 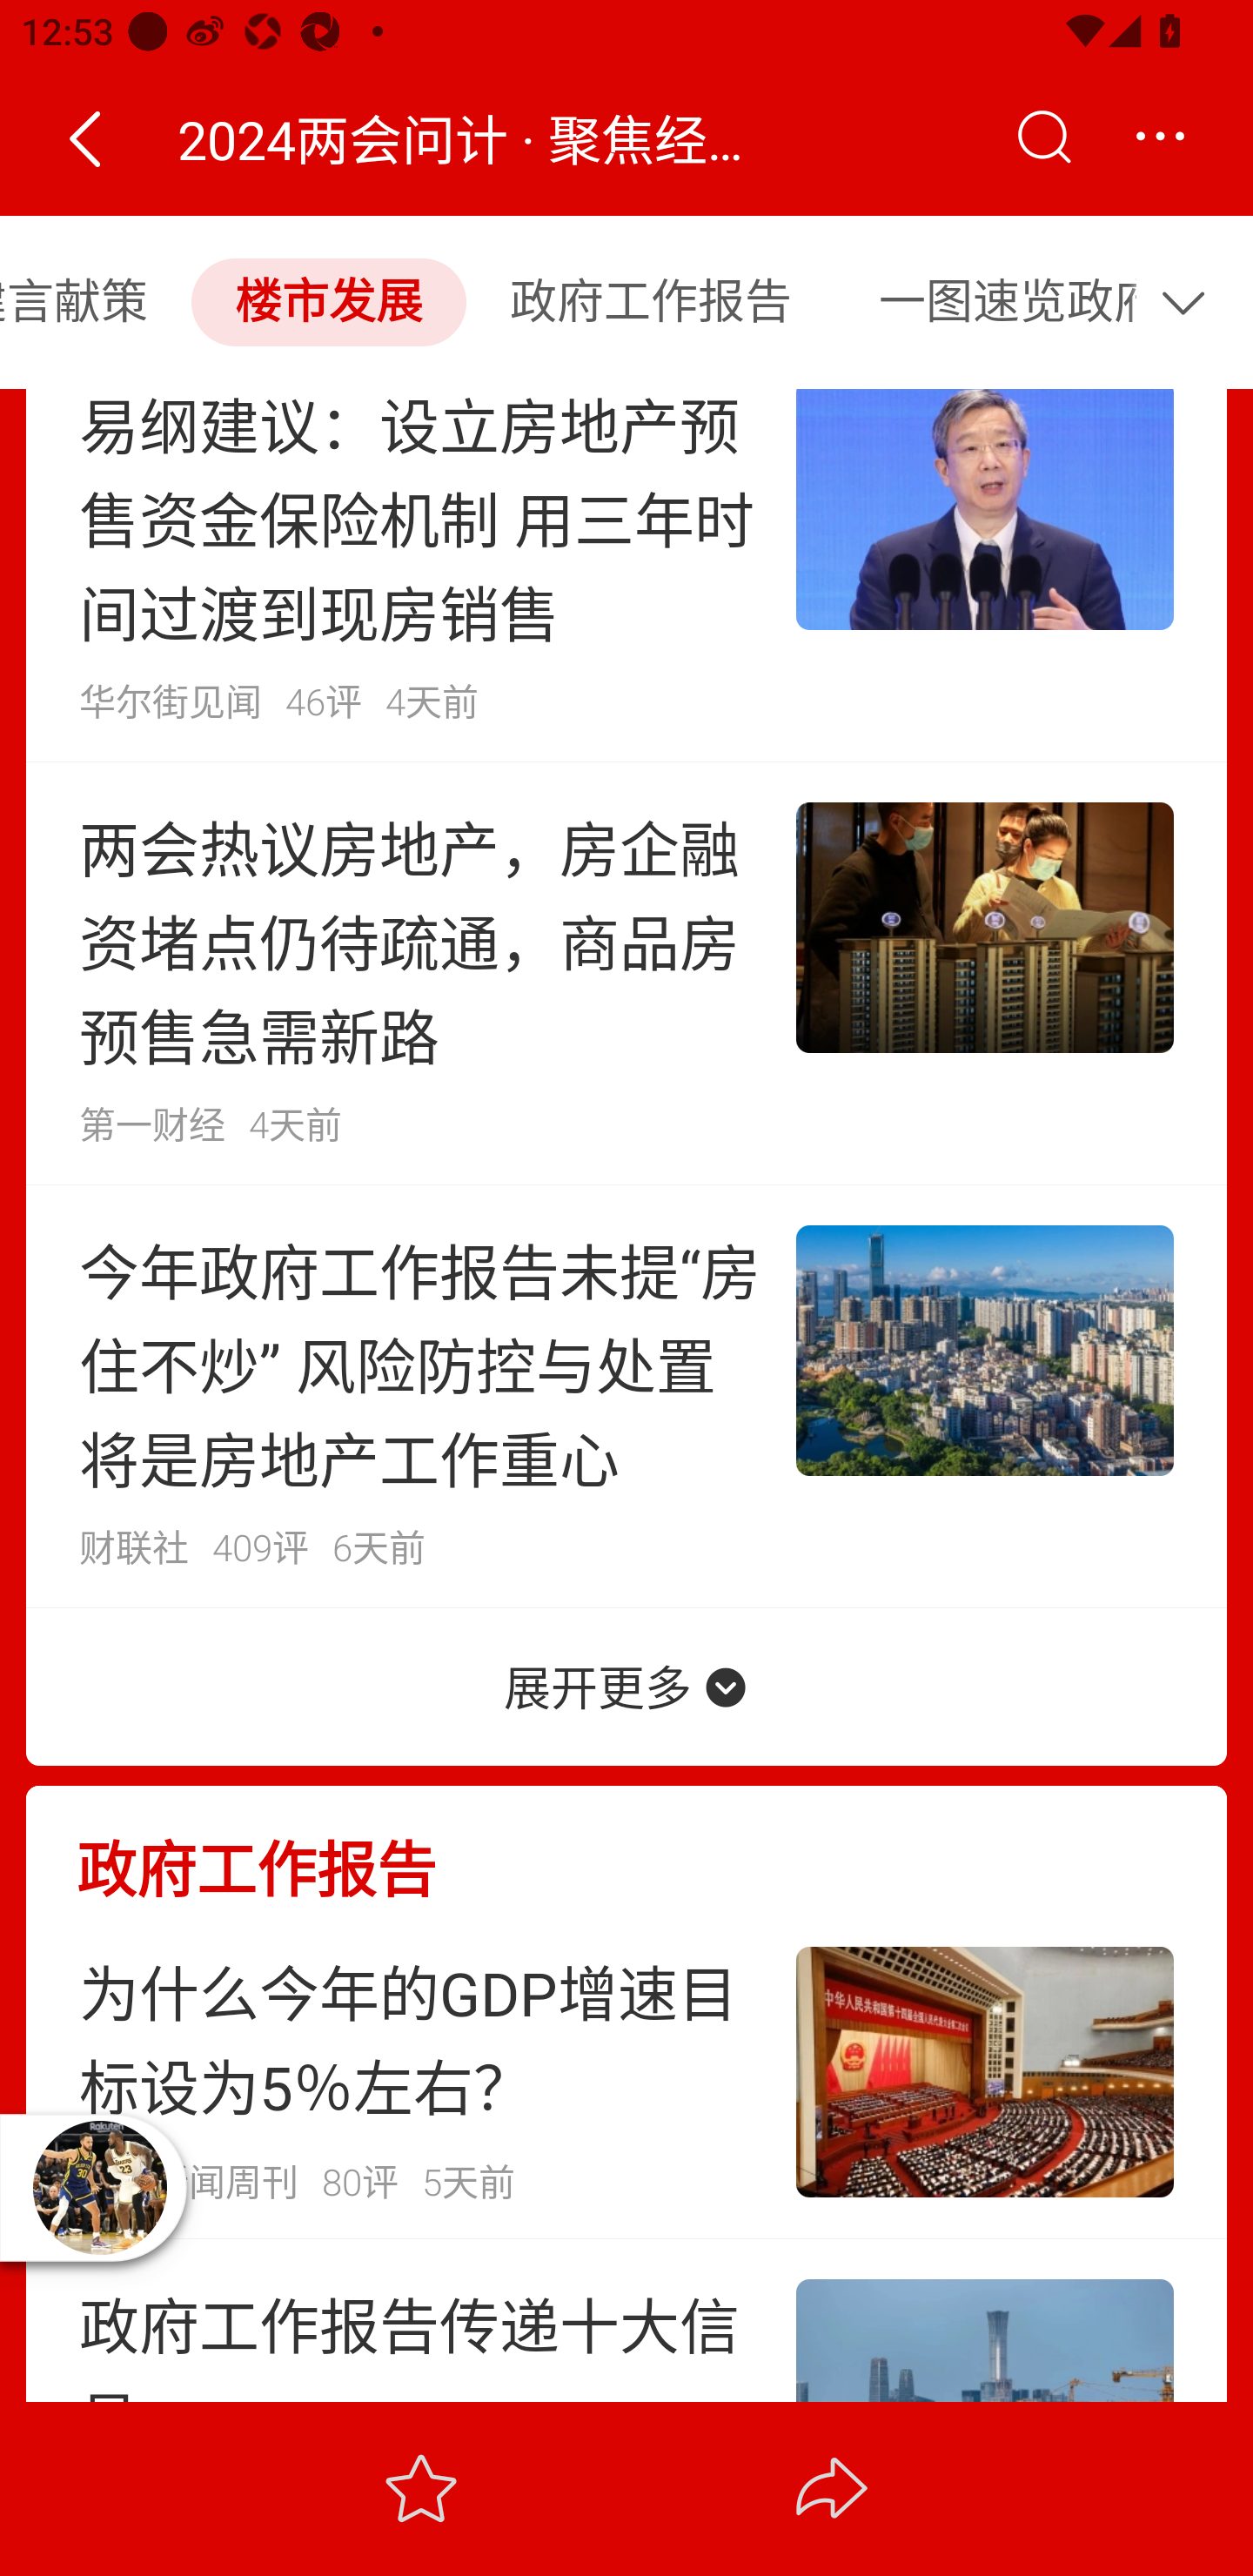 What do you see at coordinates (1190, 301) in the screenshot?
I see `` at bounding box center [1190, 301].